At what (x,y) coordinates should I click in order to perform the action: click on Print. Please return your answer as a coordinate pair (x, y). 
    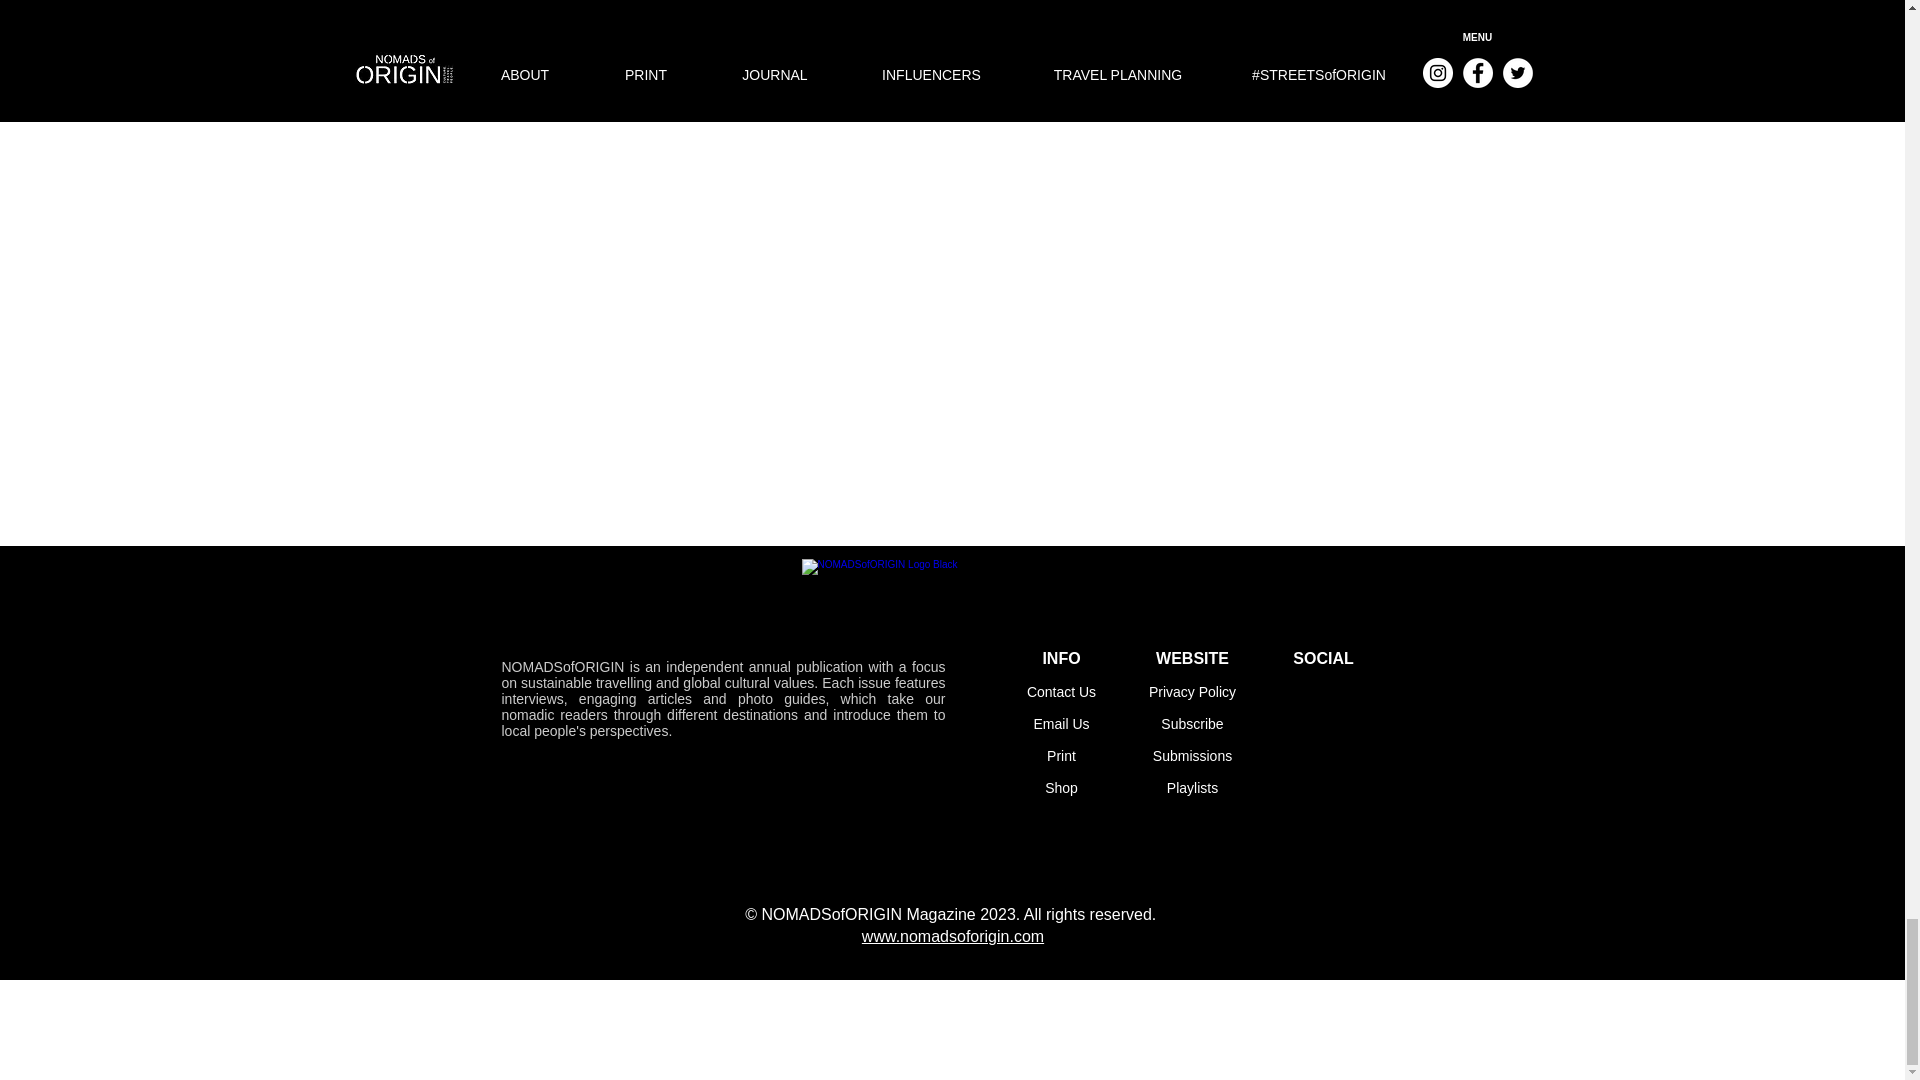
    Looking at the image, I should click on (1060, 756).